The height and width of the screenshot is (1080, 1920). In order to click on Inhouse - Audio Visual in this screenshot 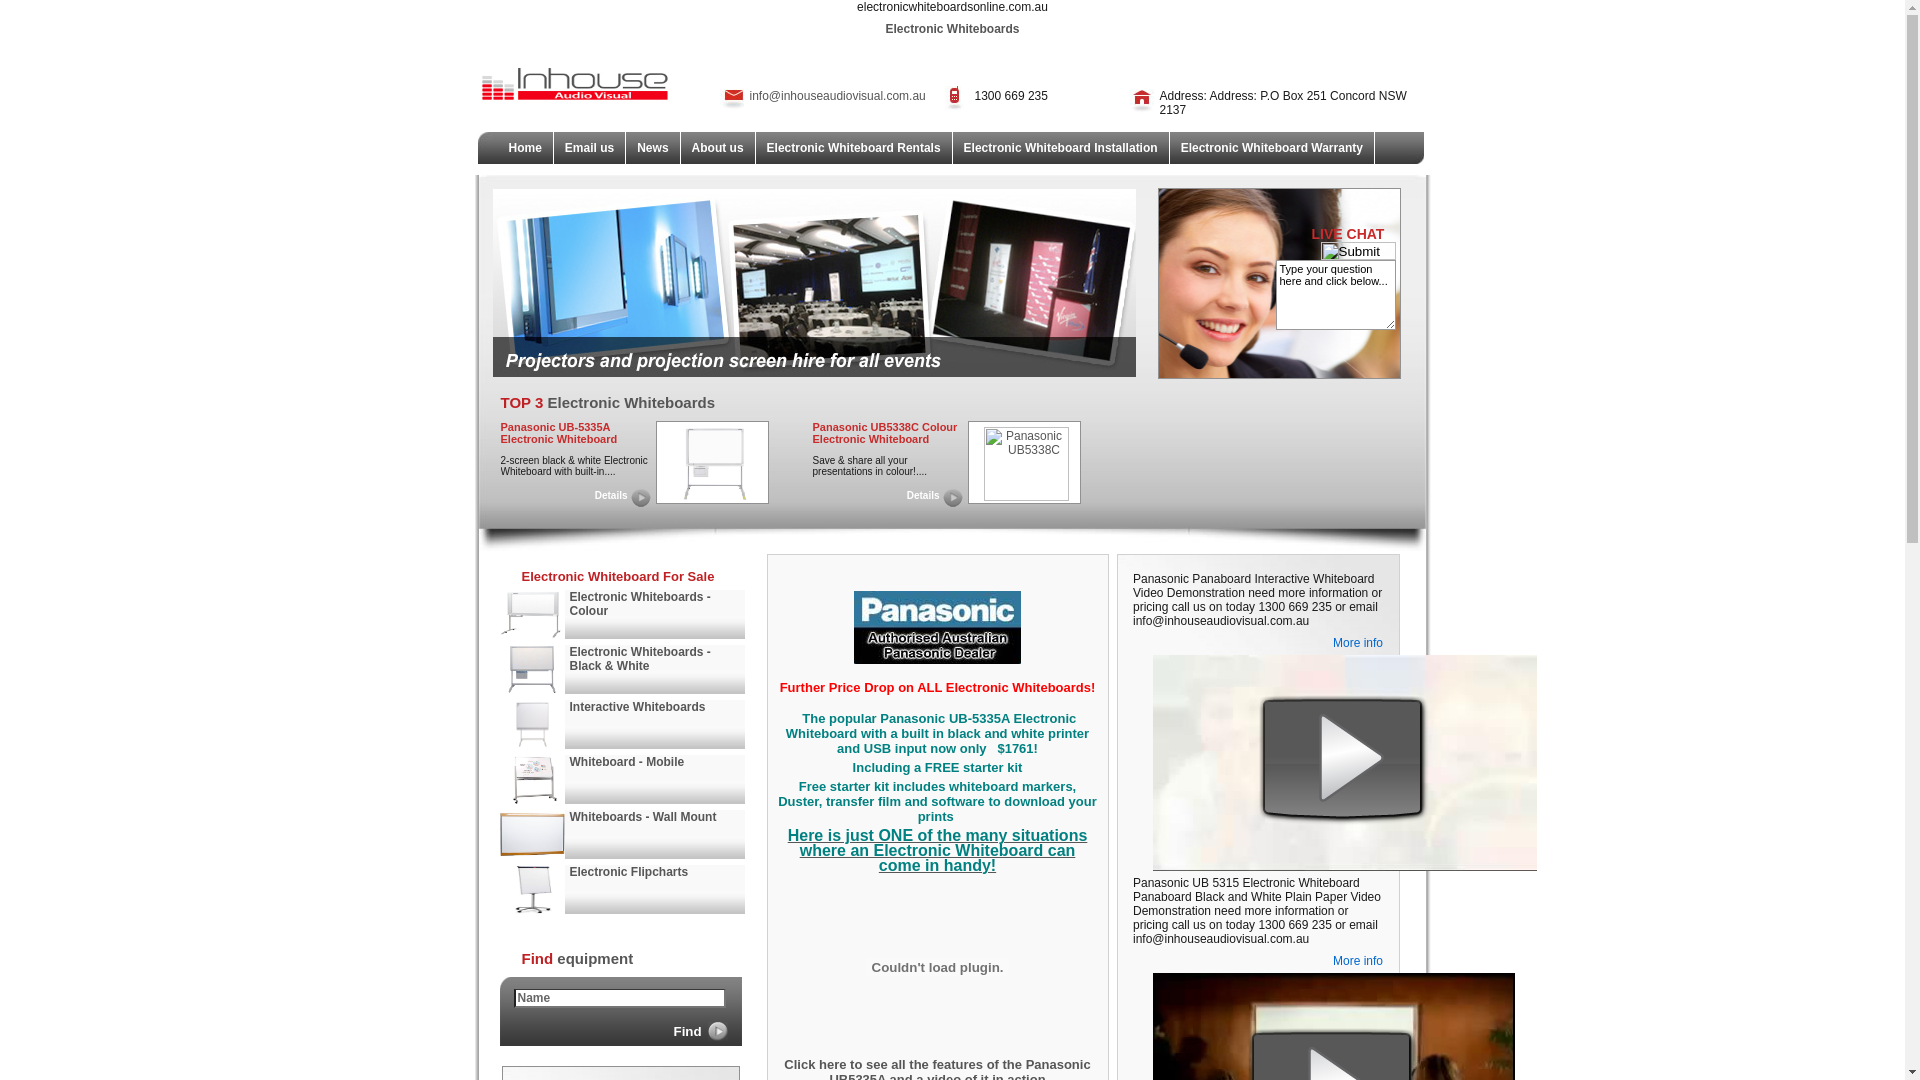, I will do `click(574, 101)`.